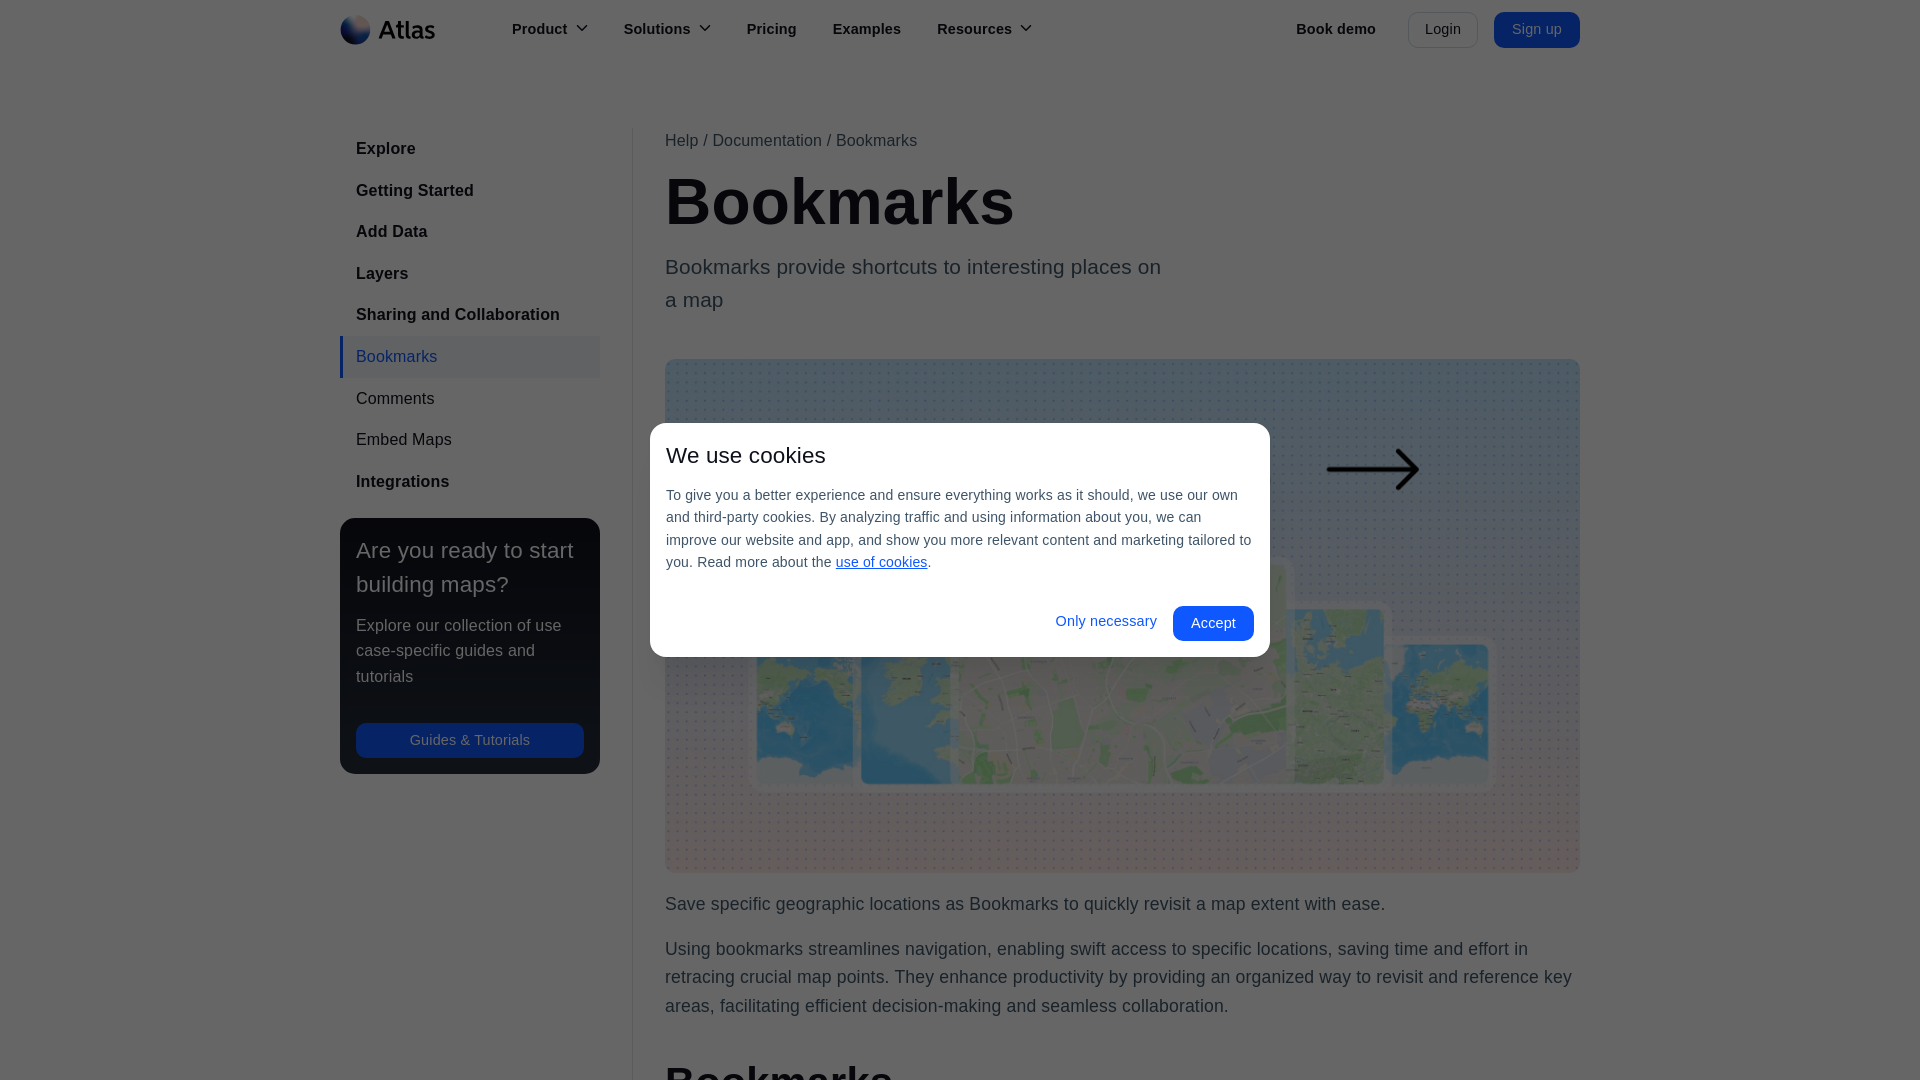  Describe the element at coordinates (469, 399) in the screenshot. I see `Comments` at that location.